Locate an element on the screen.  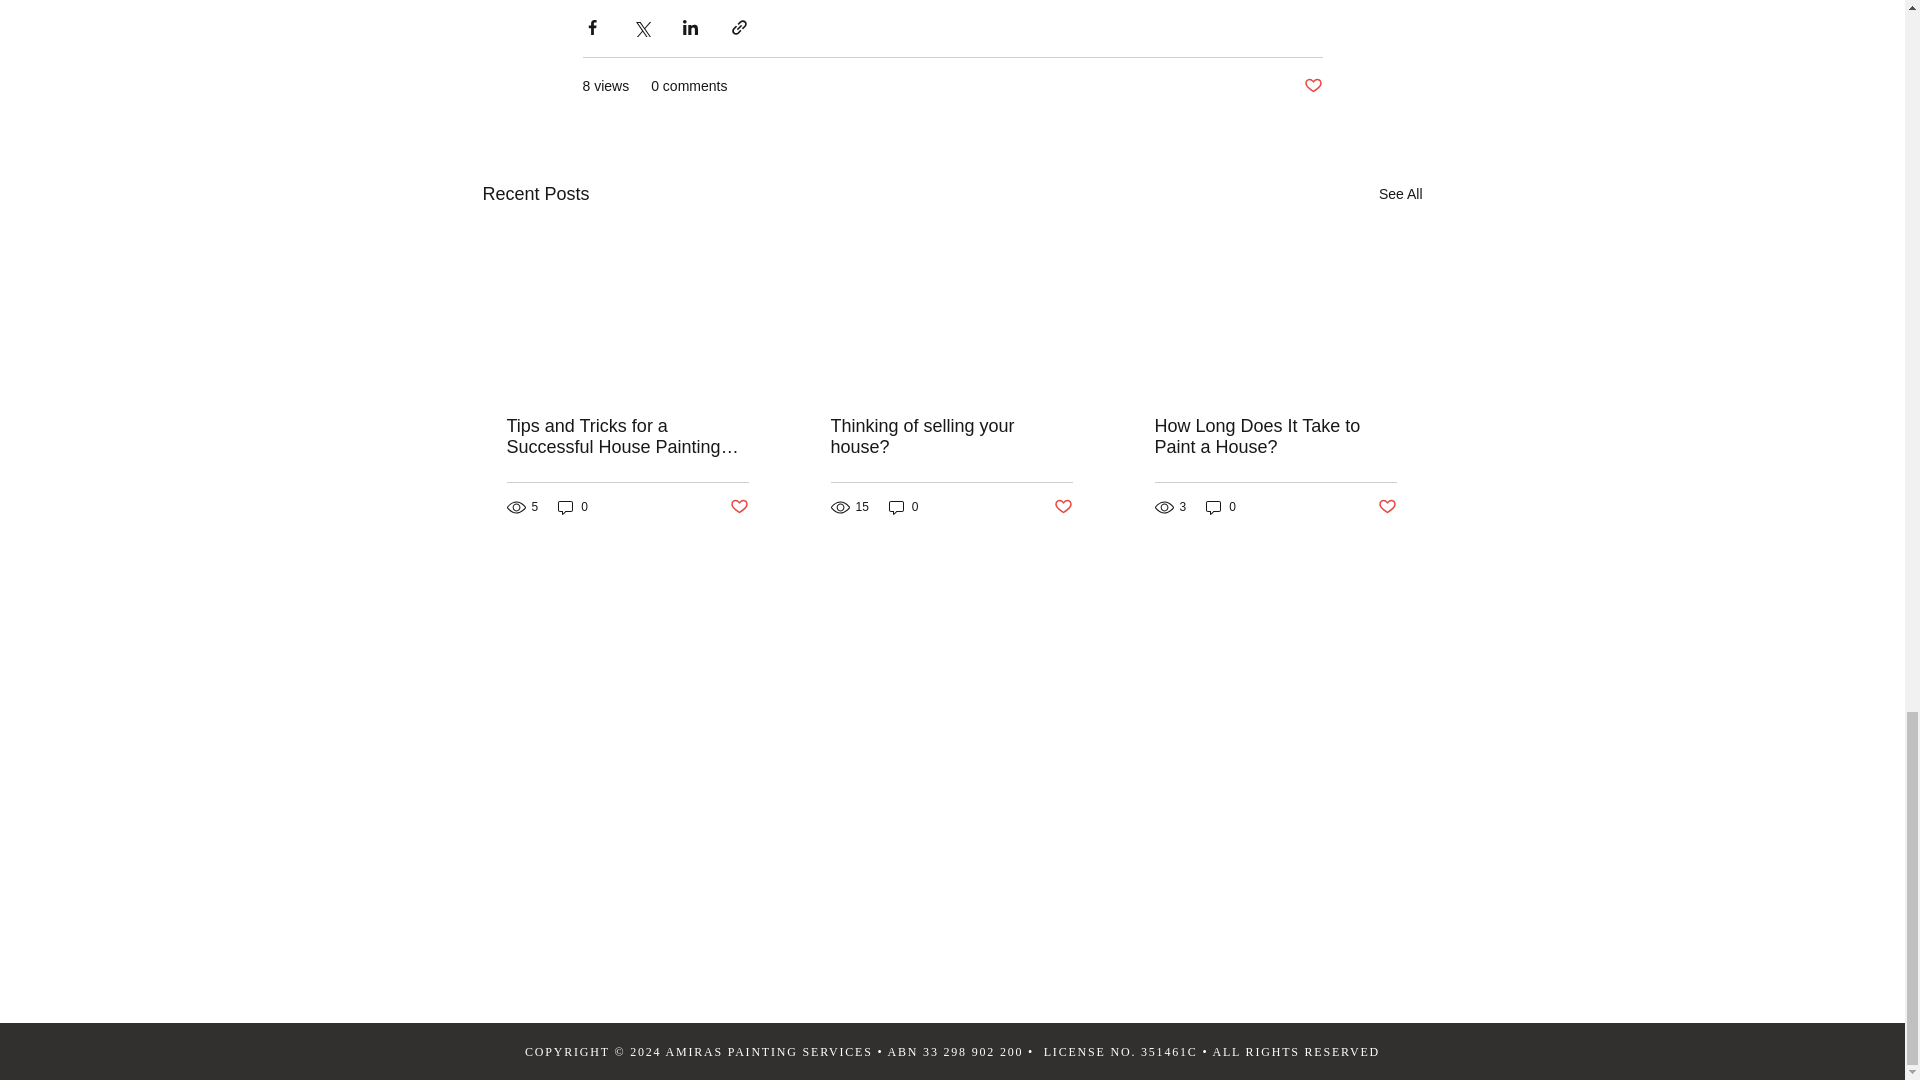
Thinking of selling your house? is located at coordinates (950, 436).